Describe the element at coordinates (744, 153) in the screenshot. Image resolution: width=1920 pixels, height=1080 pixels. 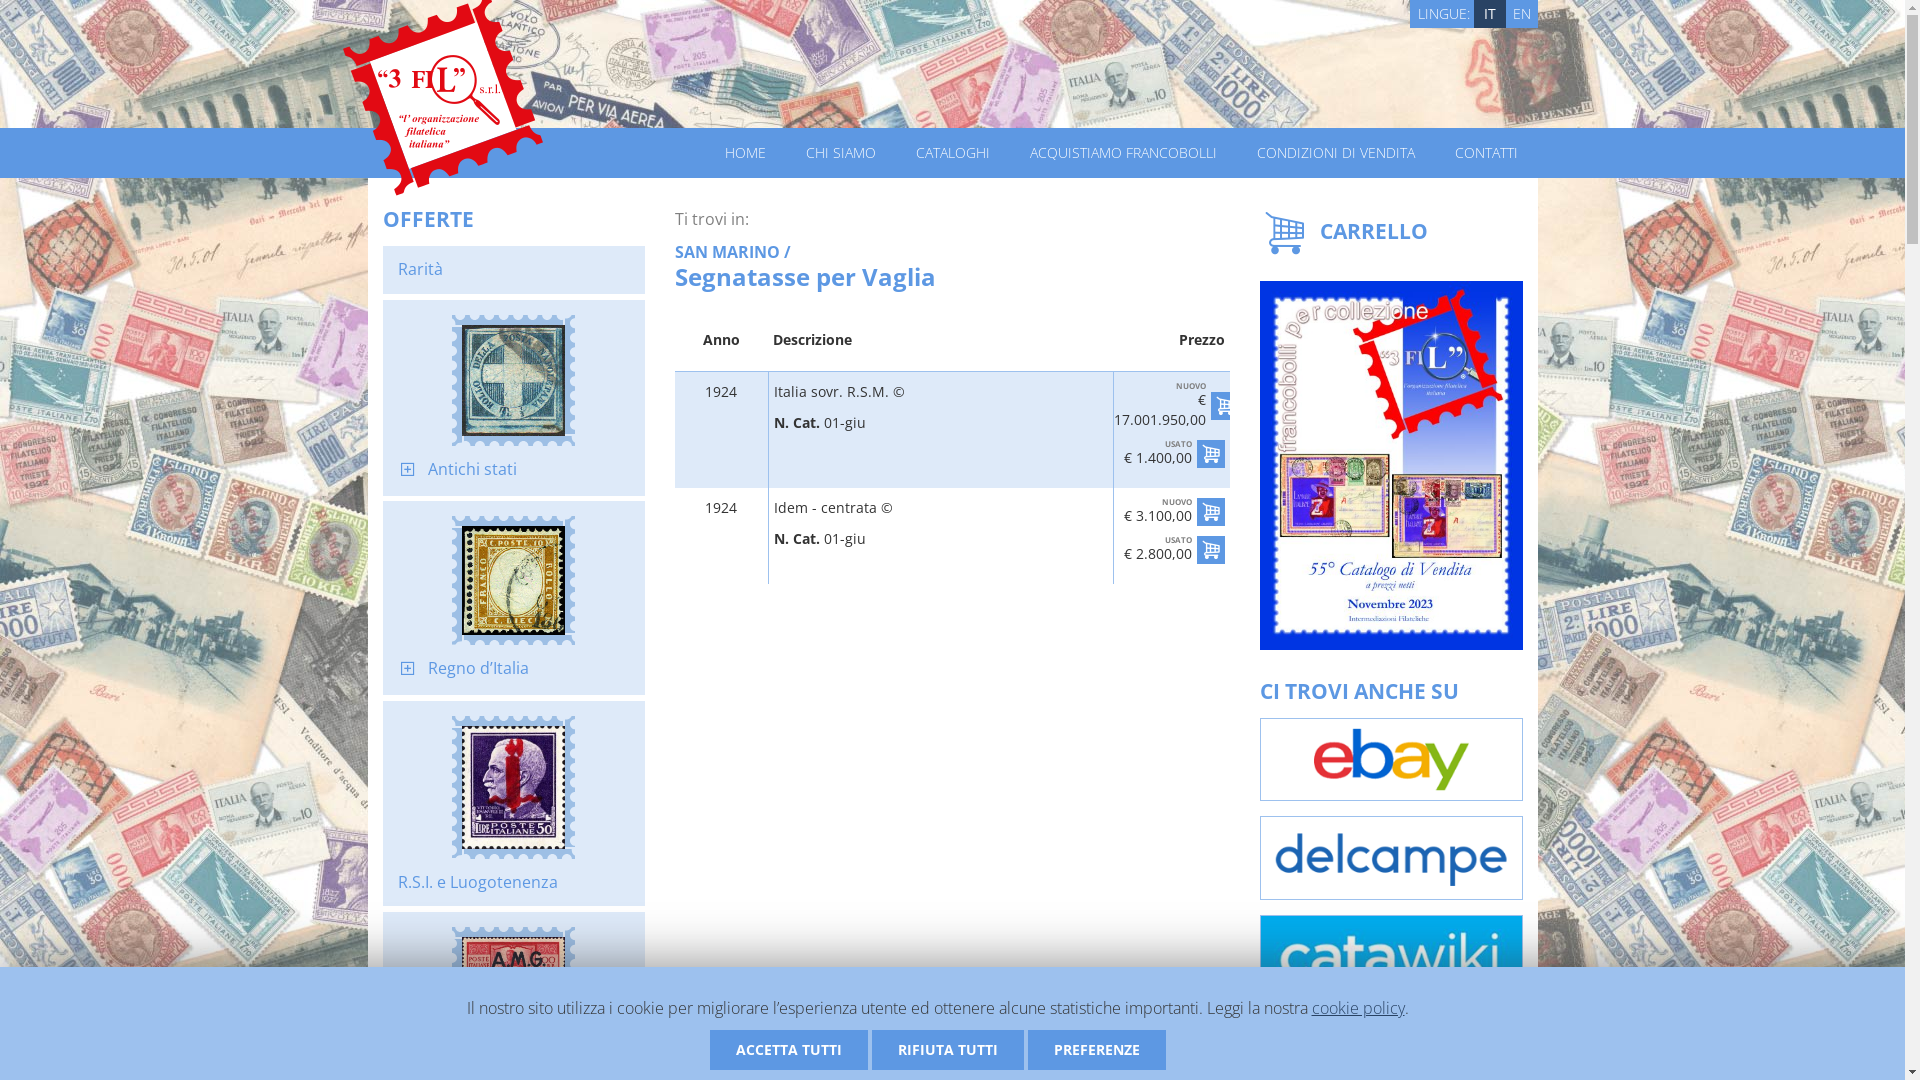
I see `HOME` at that location.